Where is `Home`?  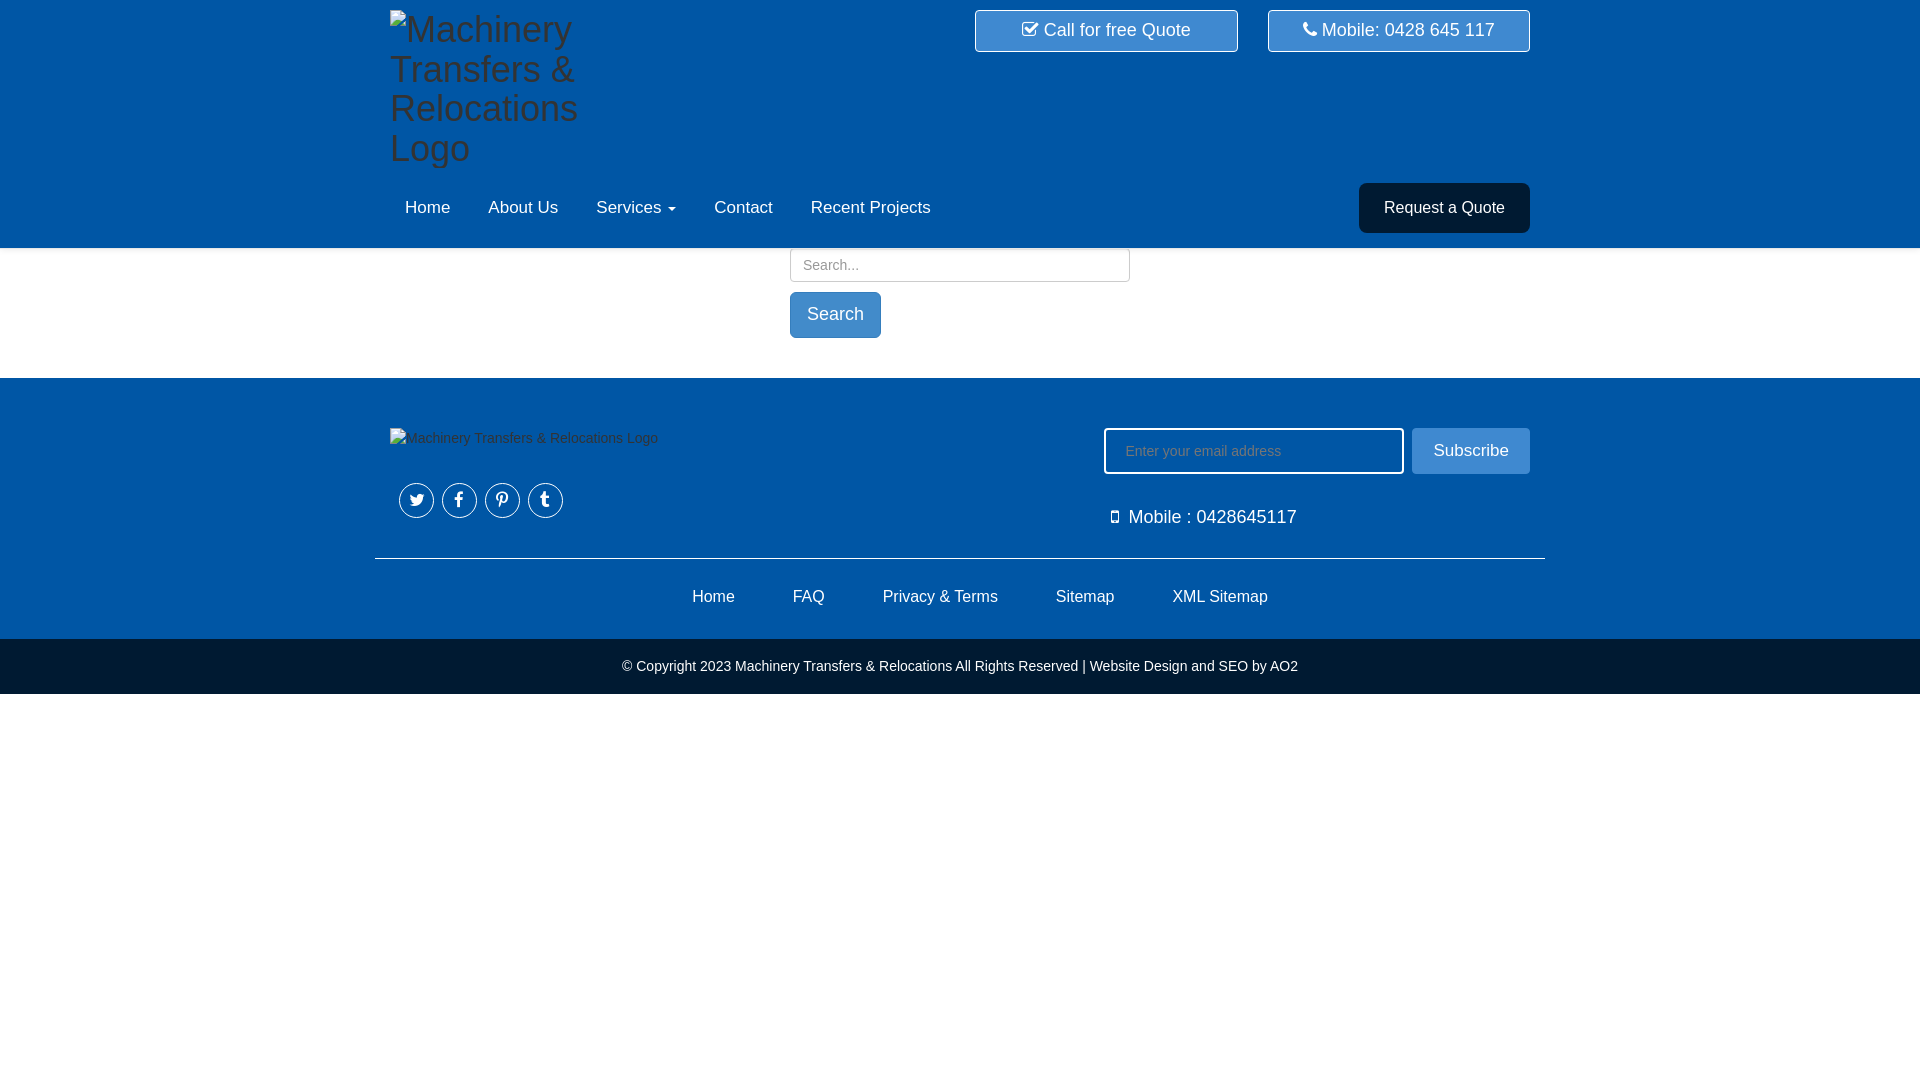
Home is located at coordinates (428, 208).